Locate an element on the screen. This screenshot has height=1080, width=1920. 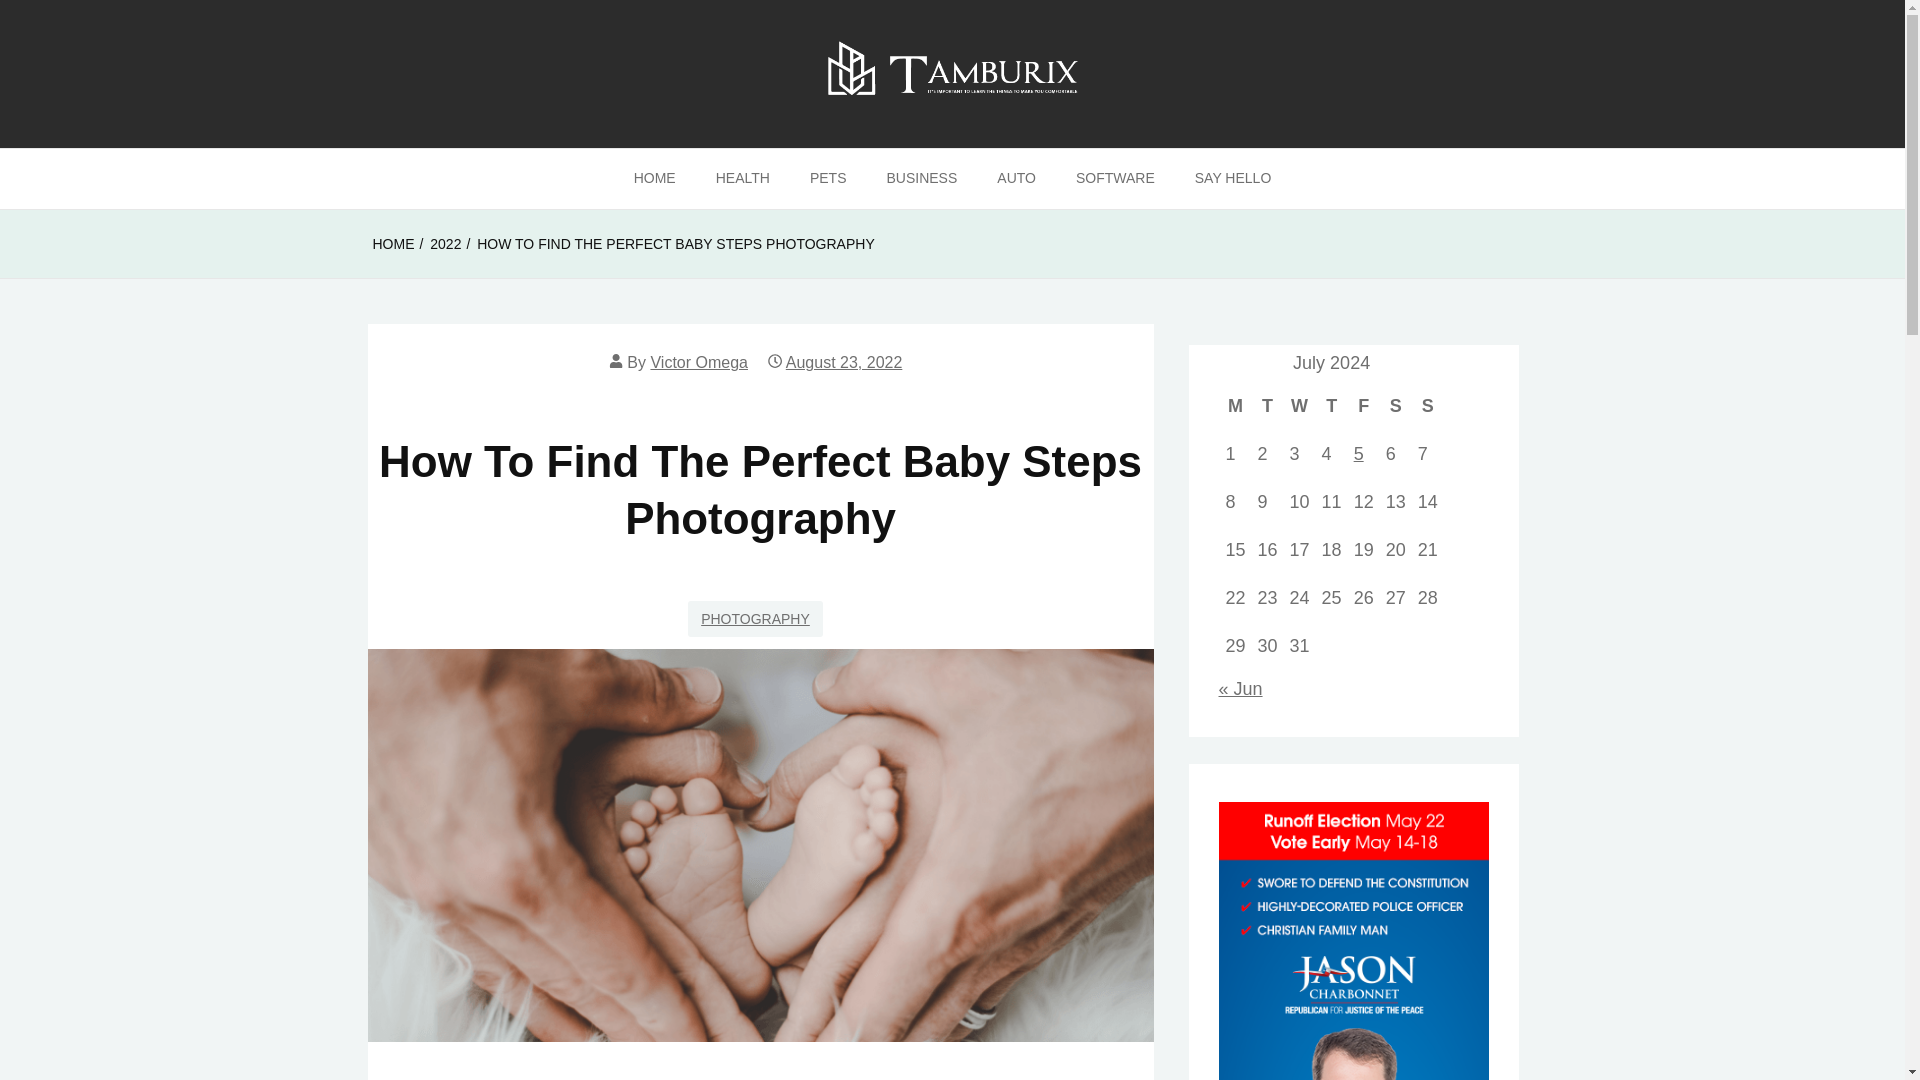
HEALTH is located at coordinates (742, 179).